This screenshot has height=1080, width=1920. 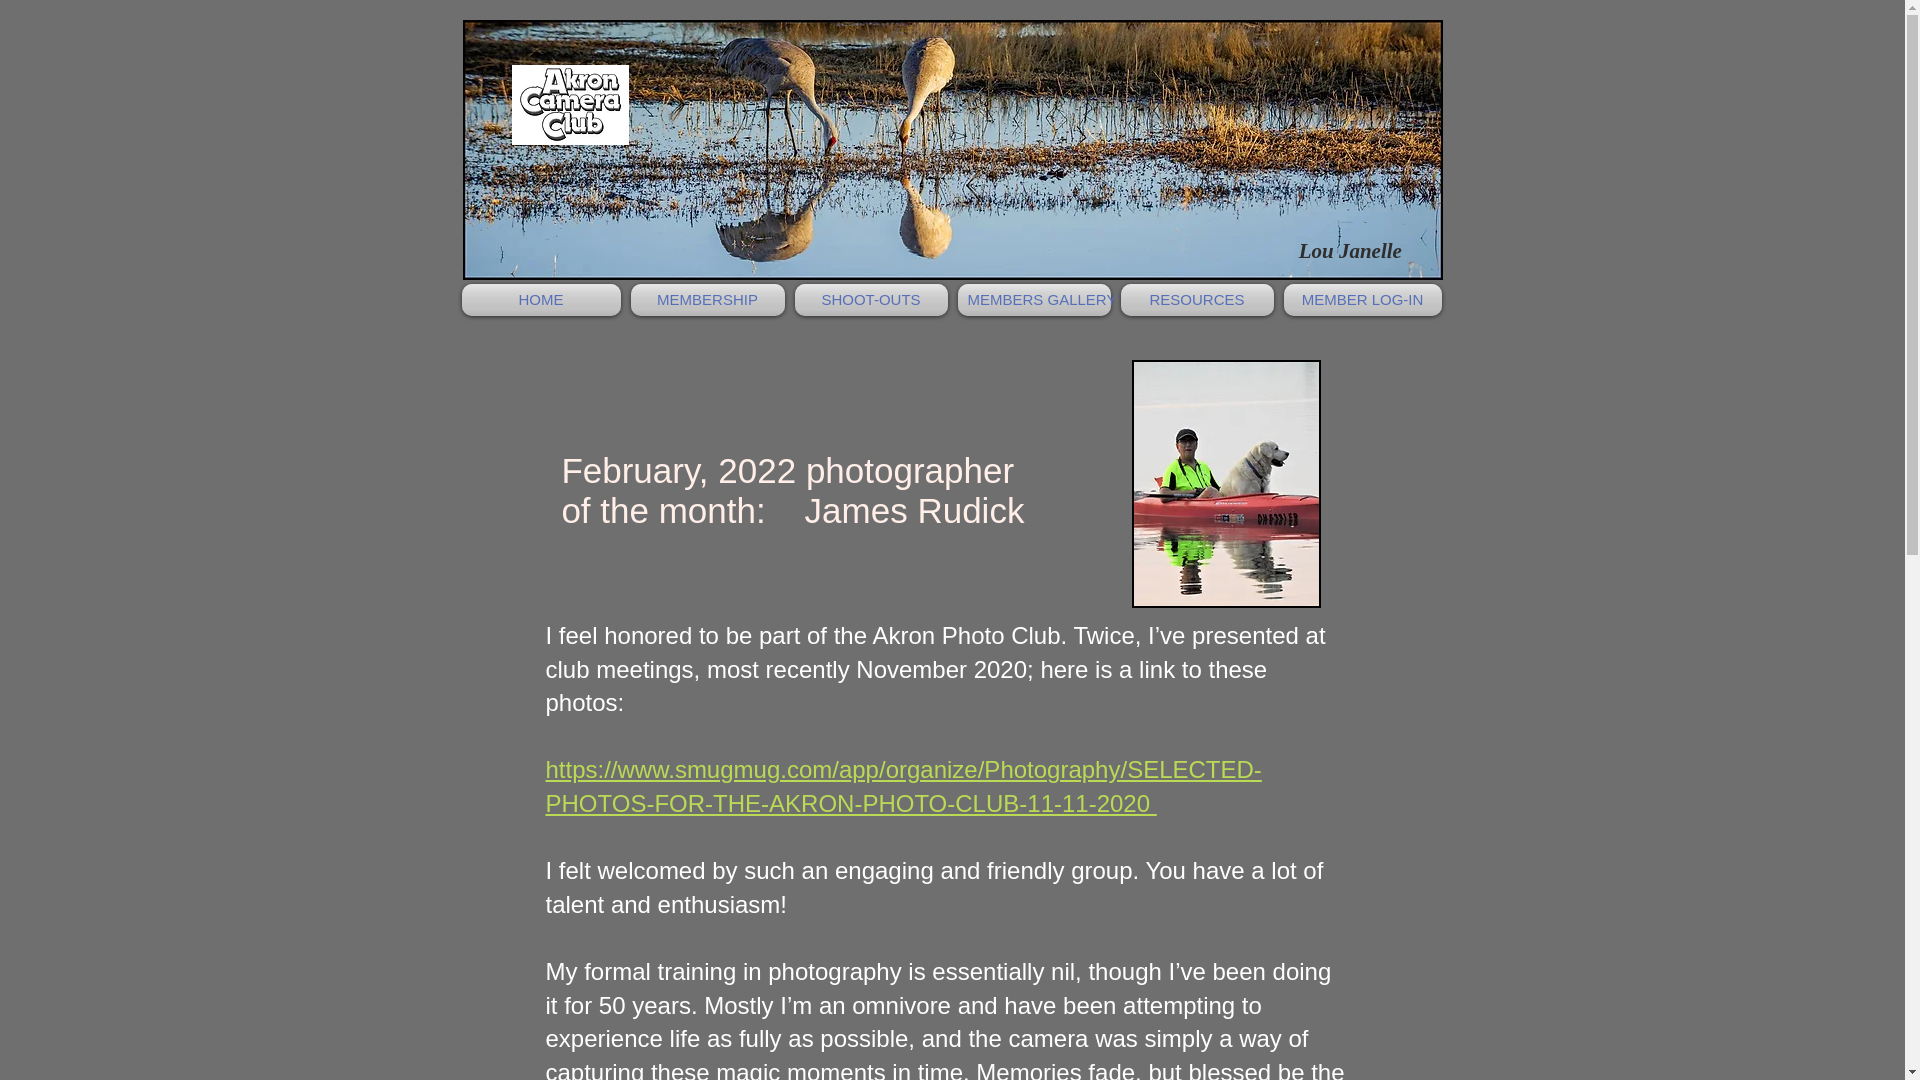 What do you see at coordinates (707, 300) in the screenshot?
I see `MEMBERSHIP` at bounding box center [707, 300].